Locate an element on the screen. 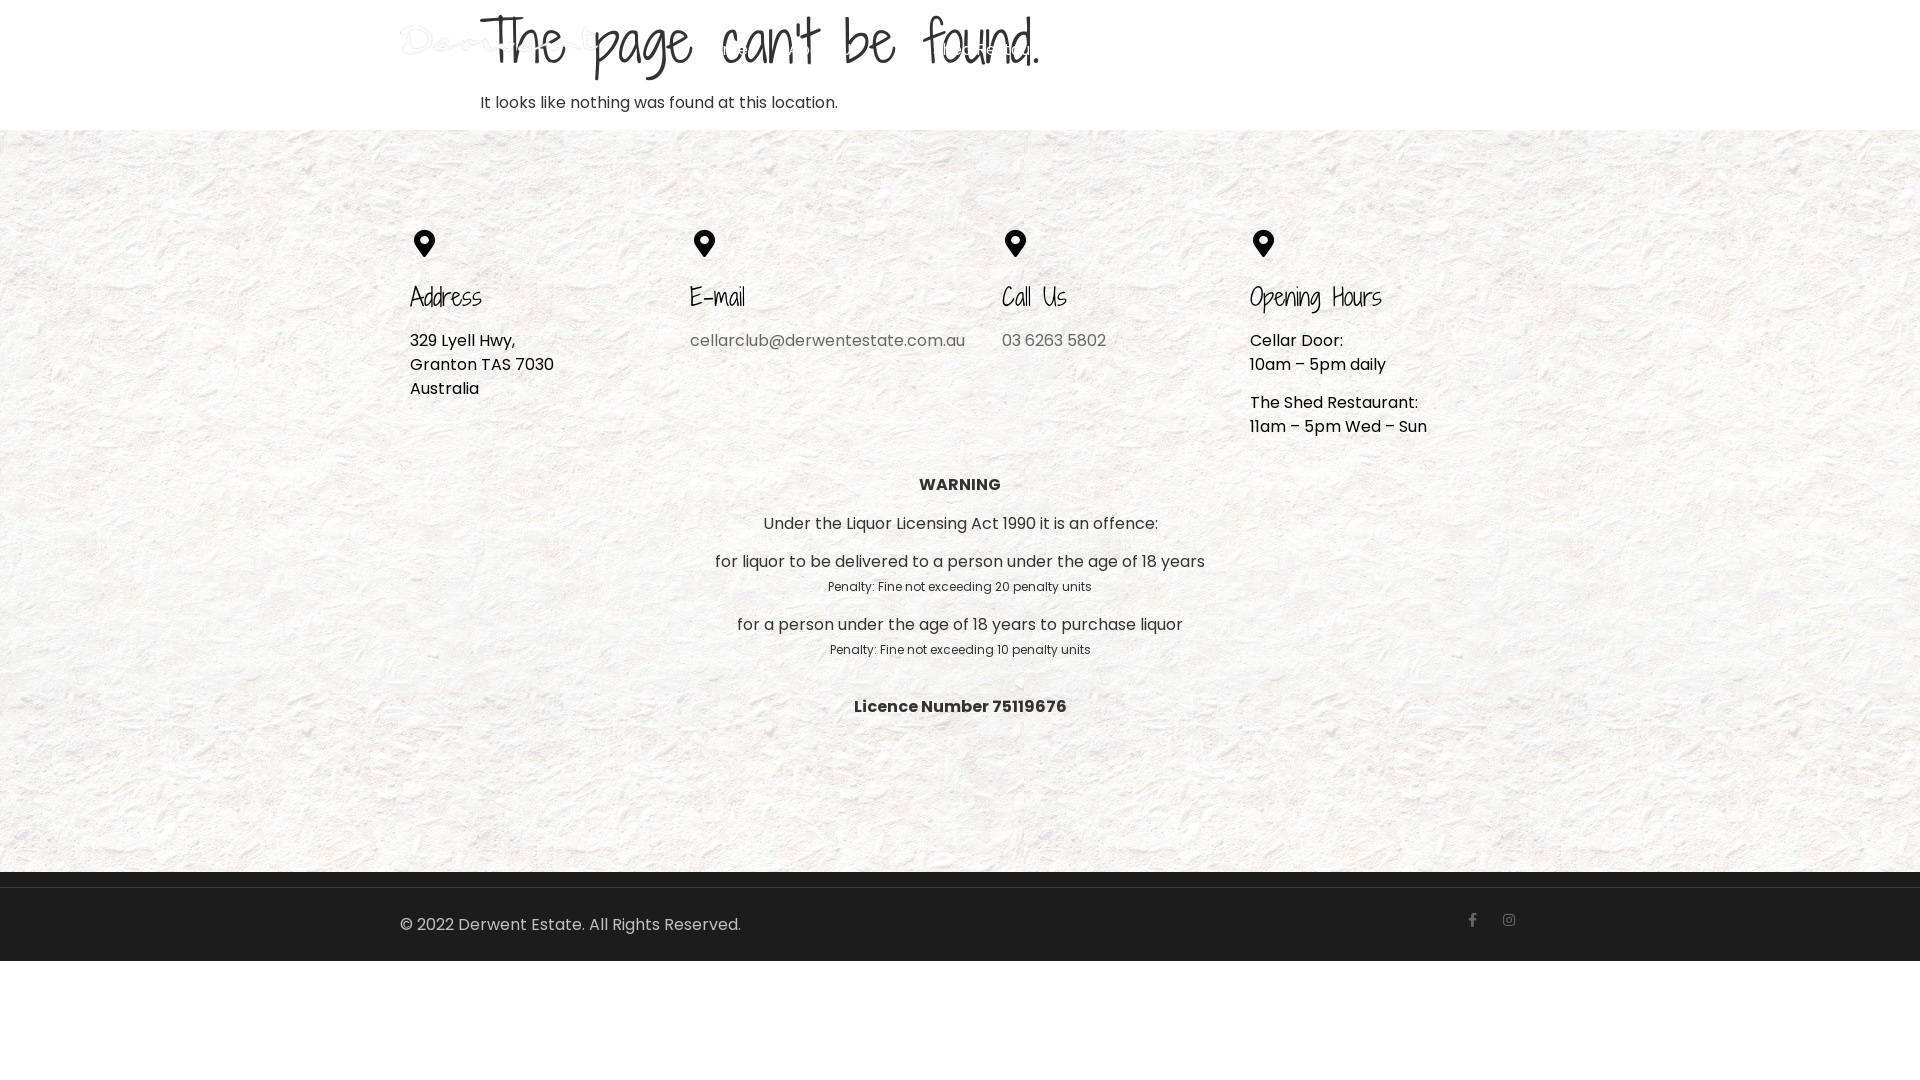  Wine Club is located at coordinates (1224, 50).